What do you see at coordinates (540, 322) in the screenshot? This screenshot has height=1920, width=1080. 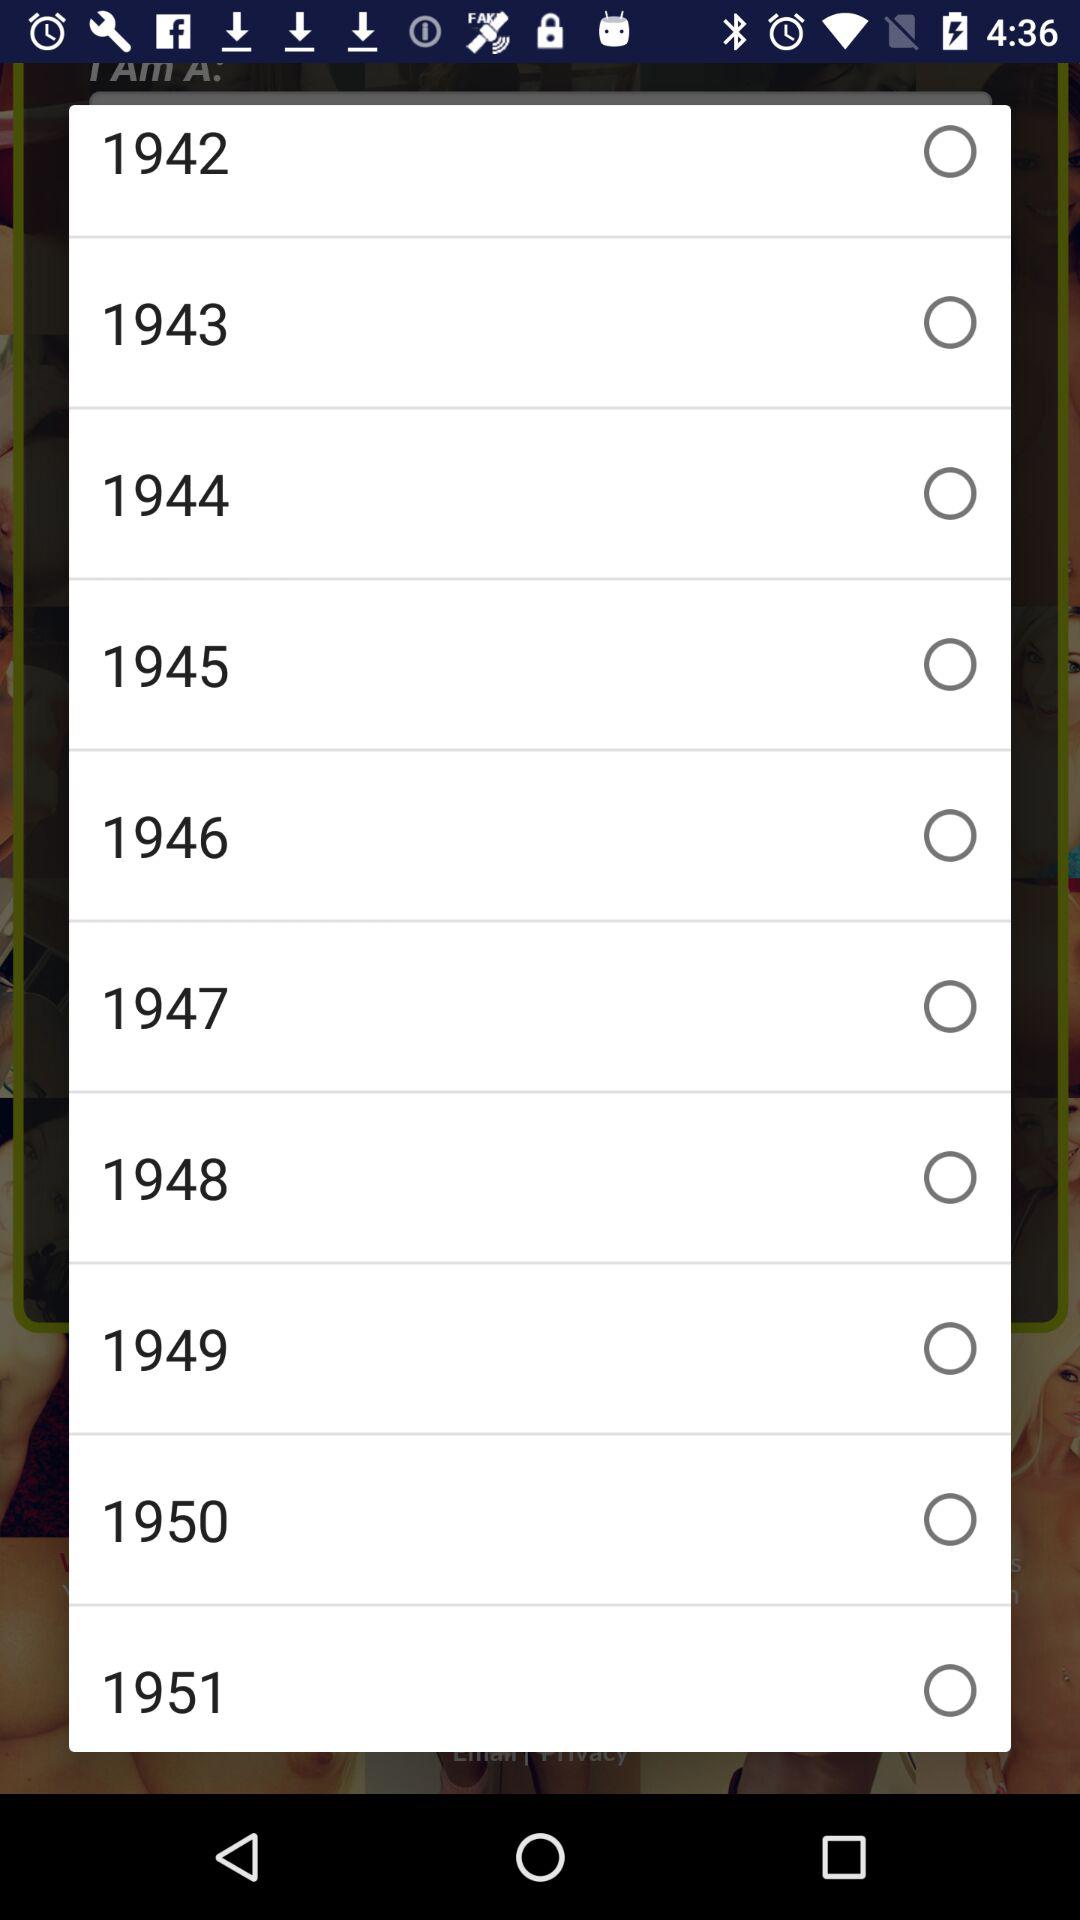 I see `choose the item above 1944 icon` at bounding box center [540, 322].